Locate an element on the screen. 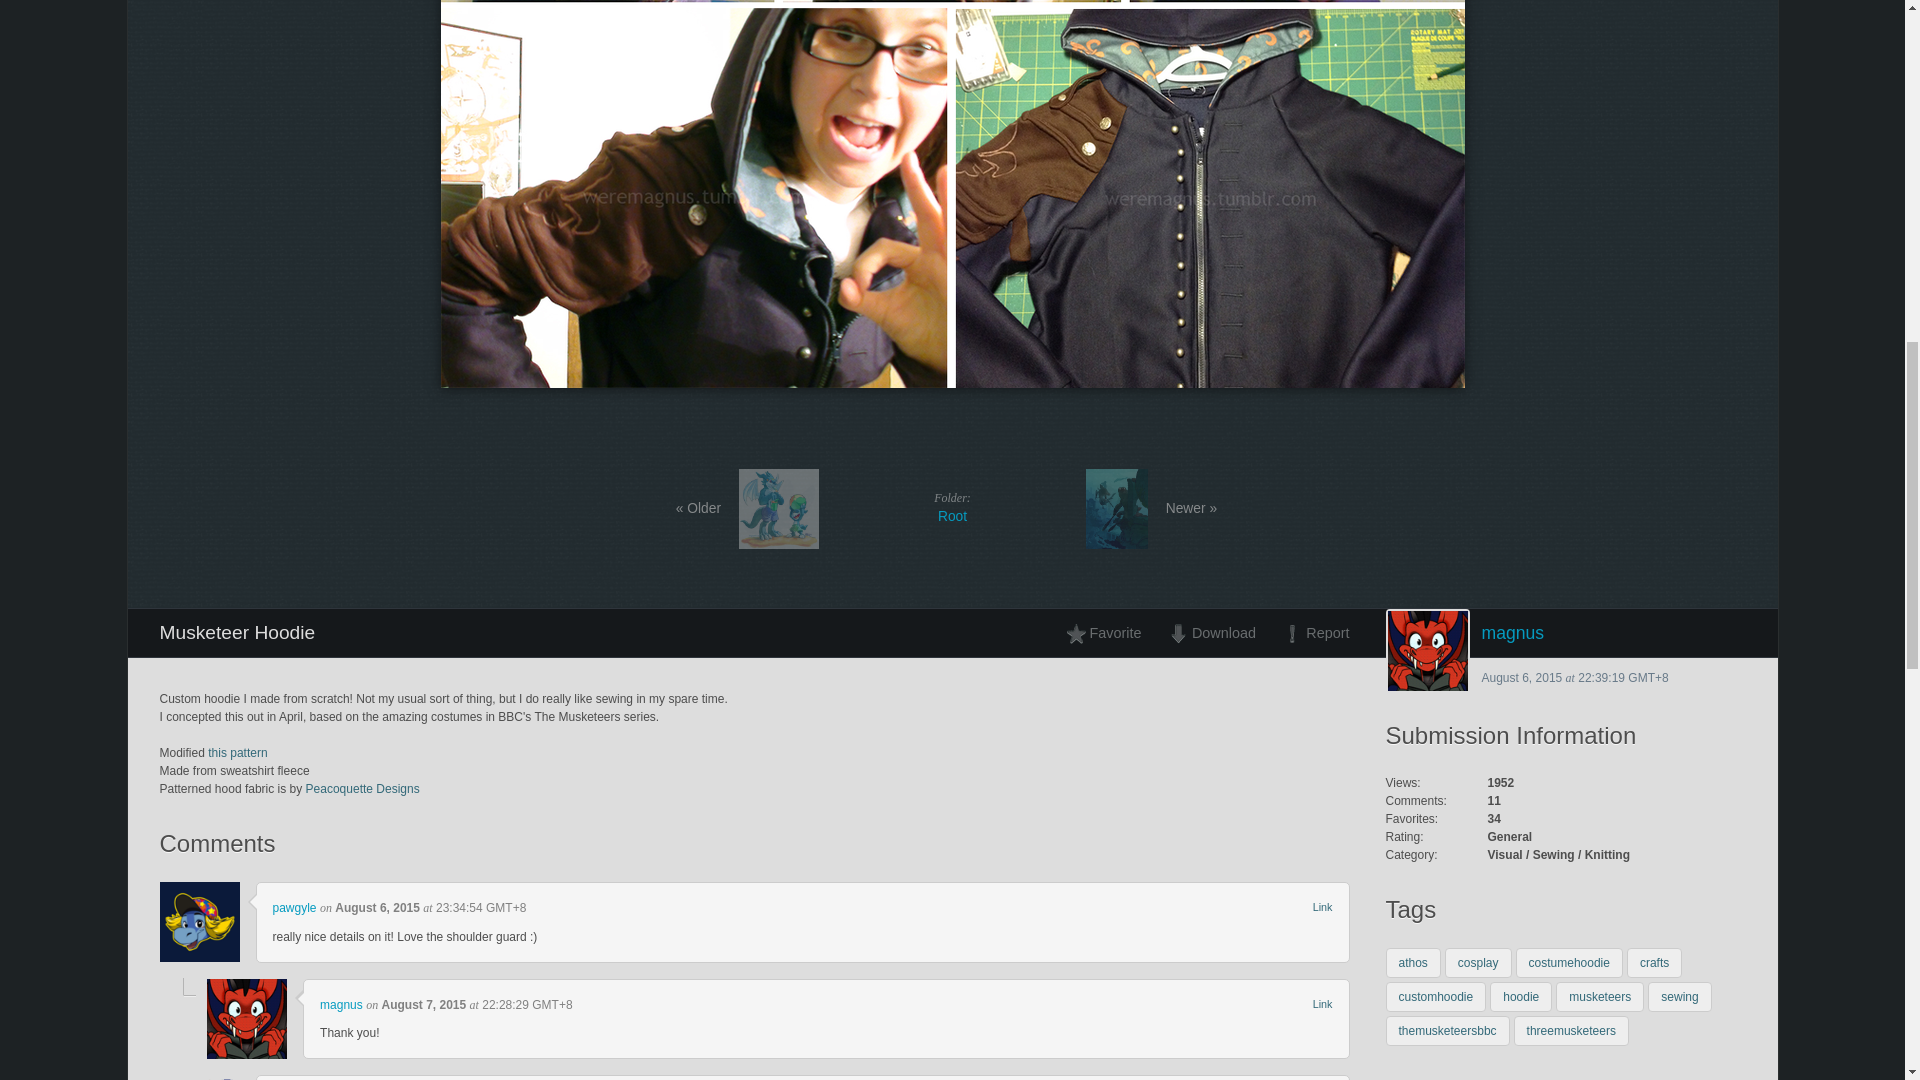 The height and width of the screenshot is (1080, 1920). Peacoquette Designs is located at coordinates (362, 788).